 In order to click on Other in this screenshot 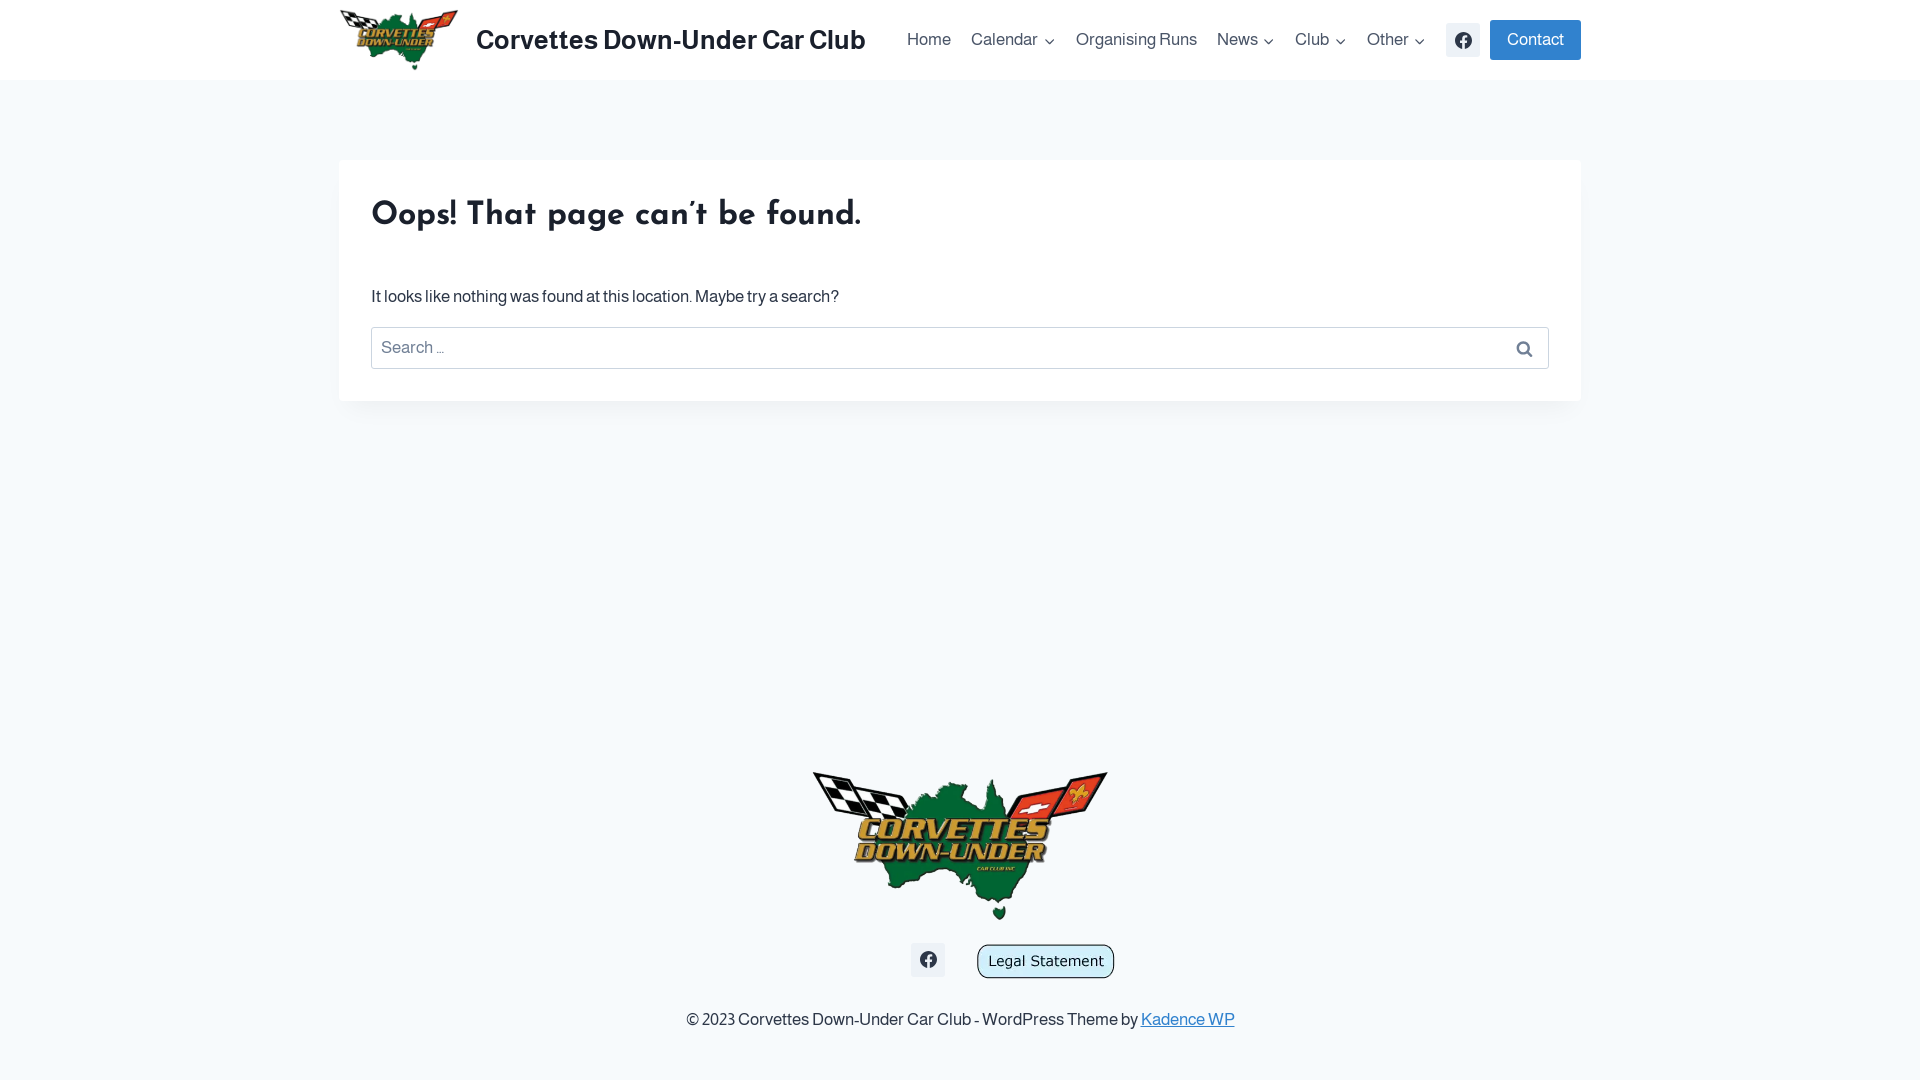, I will do `click(1396, 40)`.